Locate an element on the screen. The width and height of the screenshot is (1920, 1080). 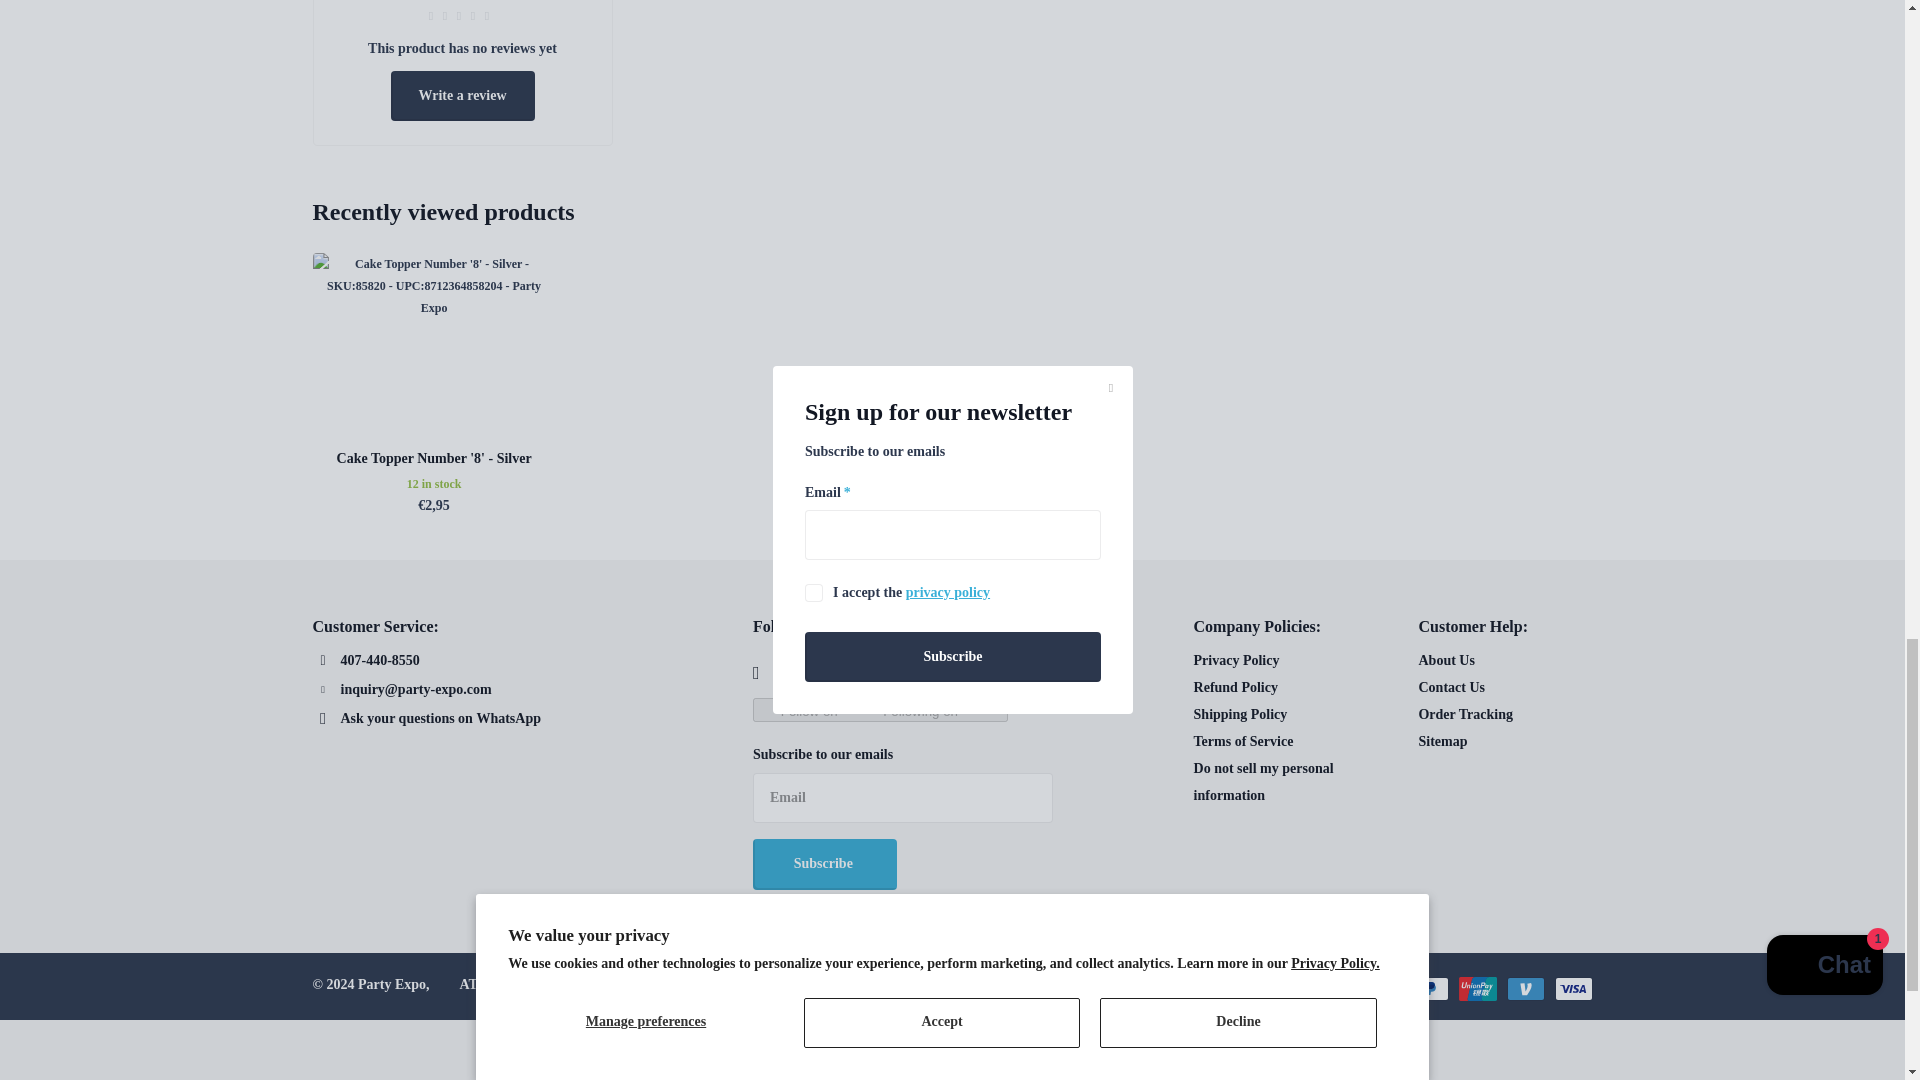
Klarna is located at coordinates (1284, 989).